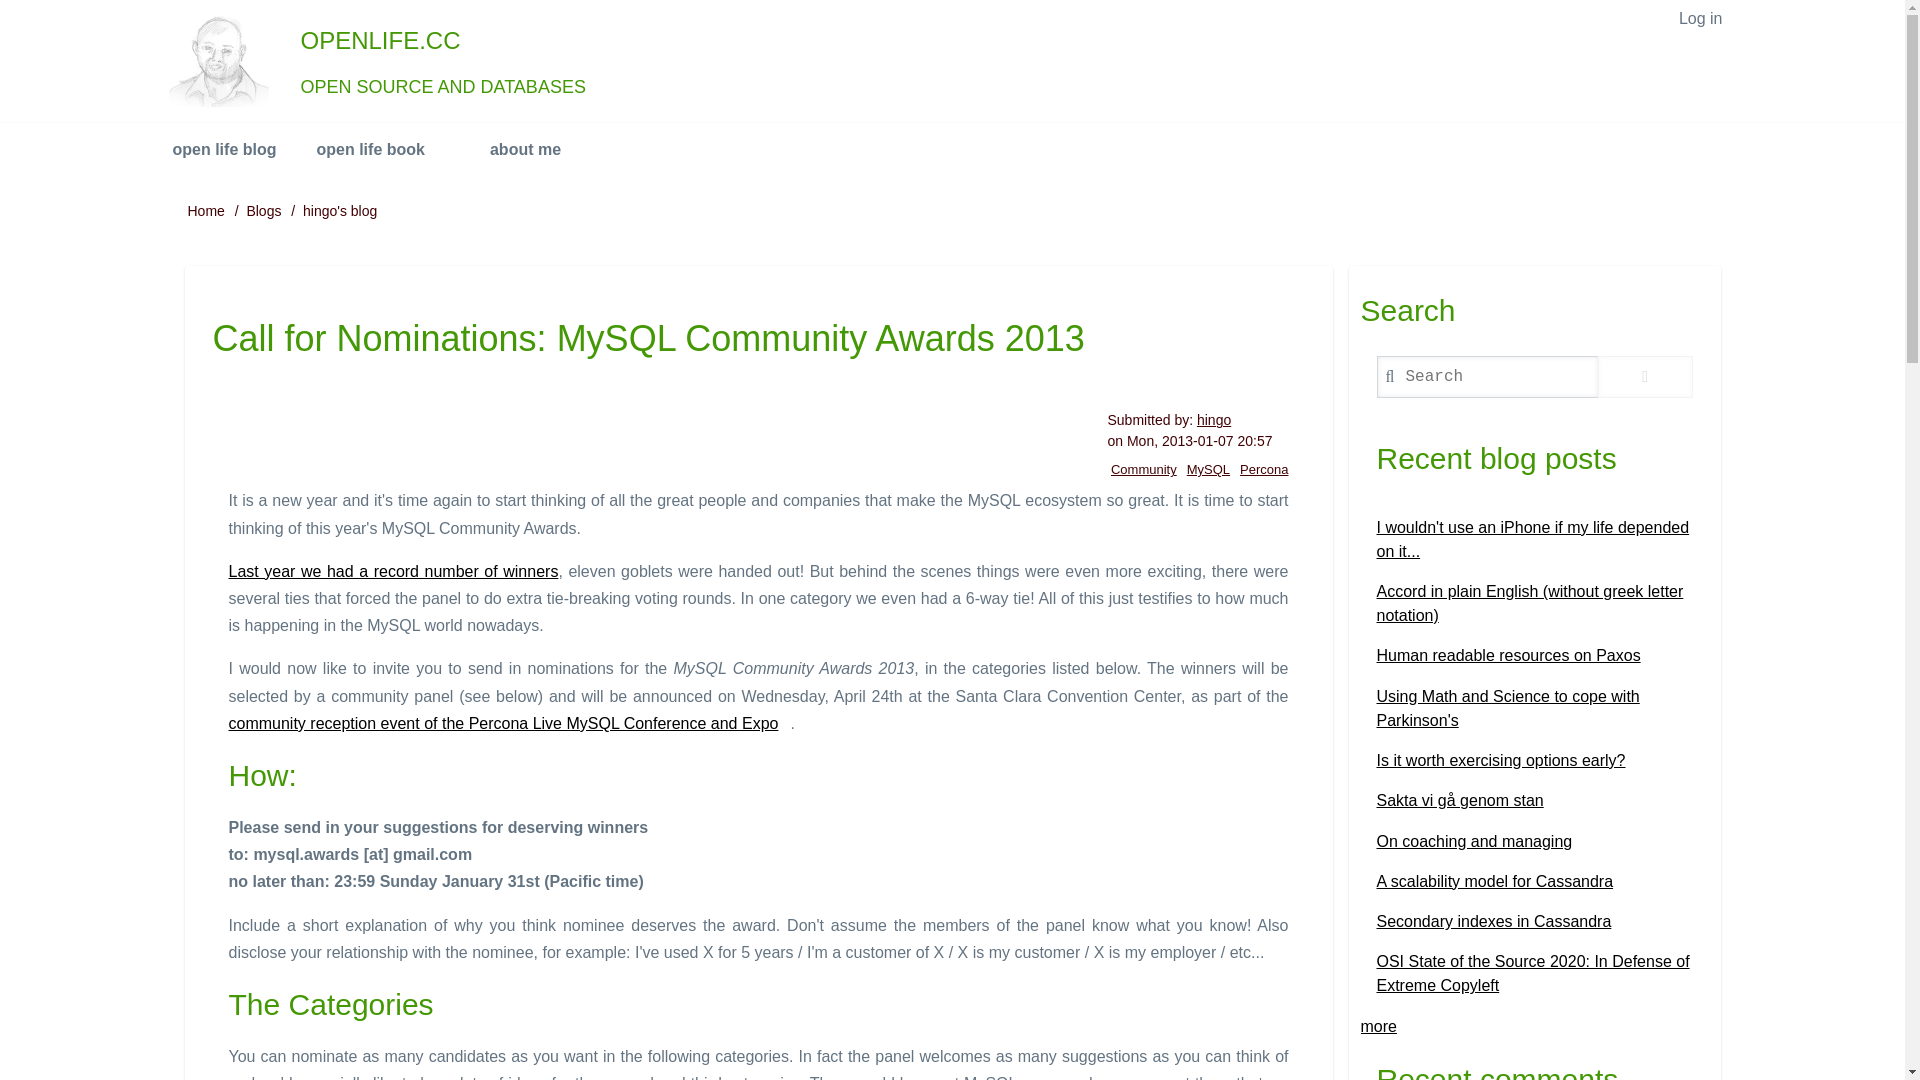 This screenshot has width=1920, height=1080. Describe the element at coordinates (262, 211) in the screenshot. I see `Blogs` at that location.